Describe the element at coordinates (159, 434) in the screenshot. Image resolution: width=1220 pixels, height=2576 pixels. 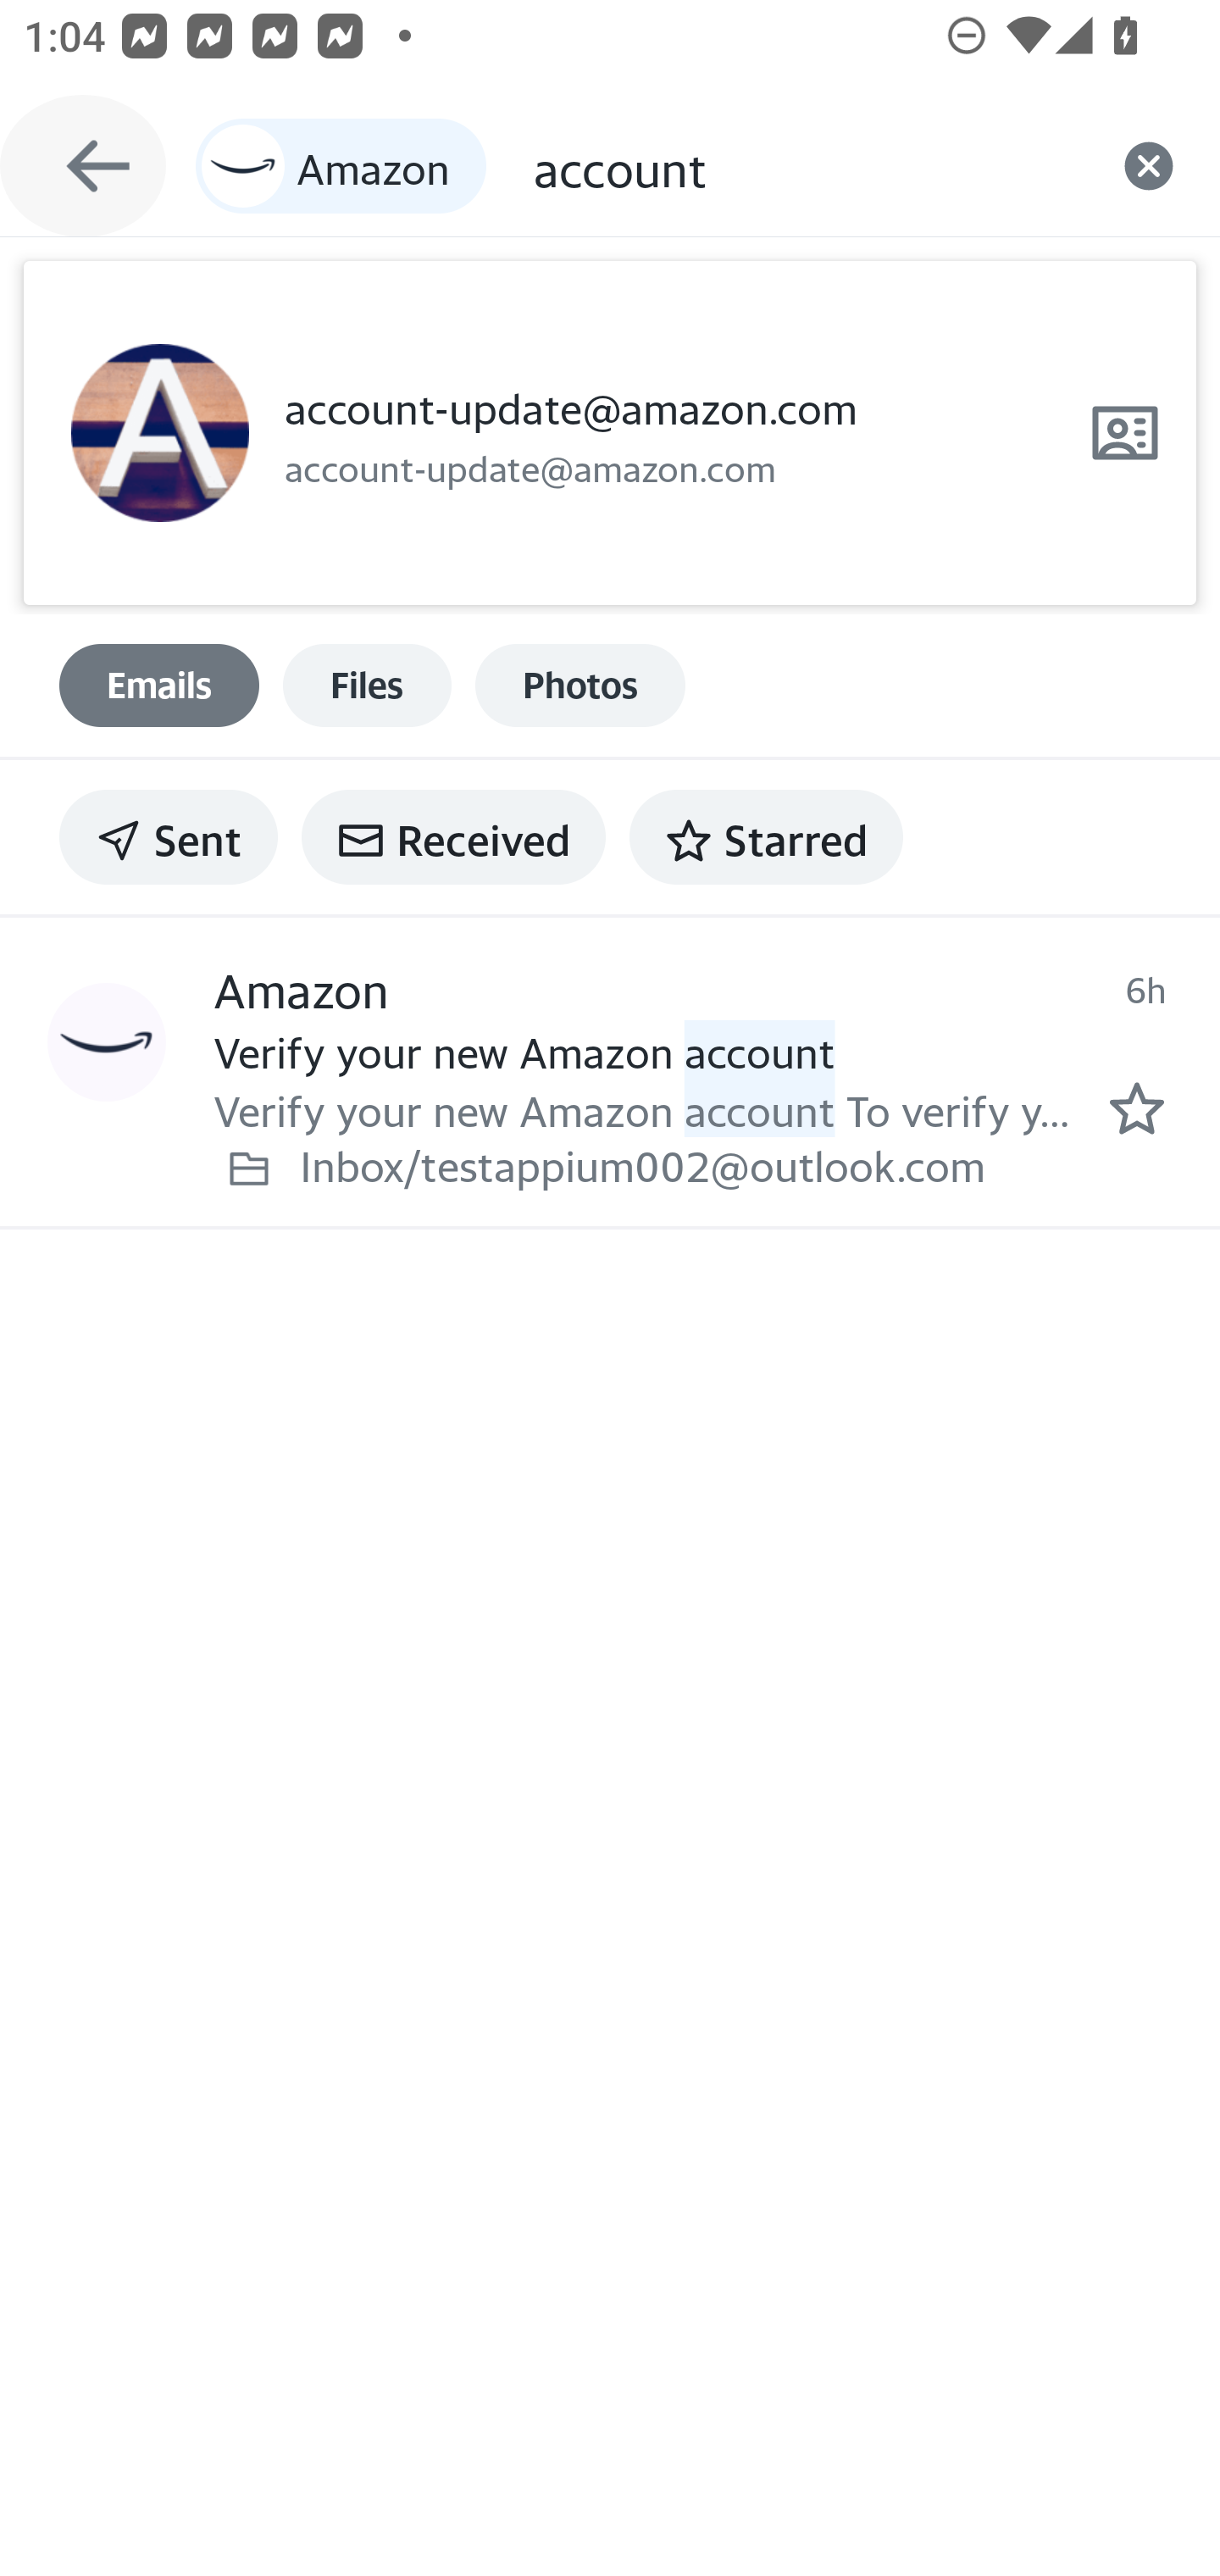
I see `Profile` at that location.